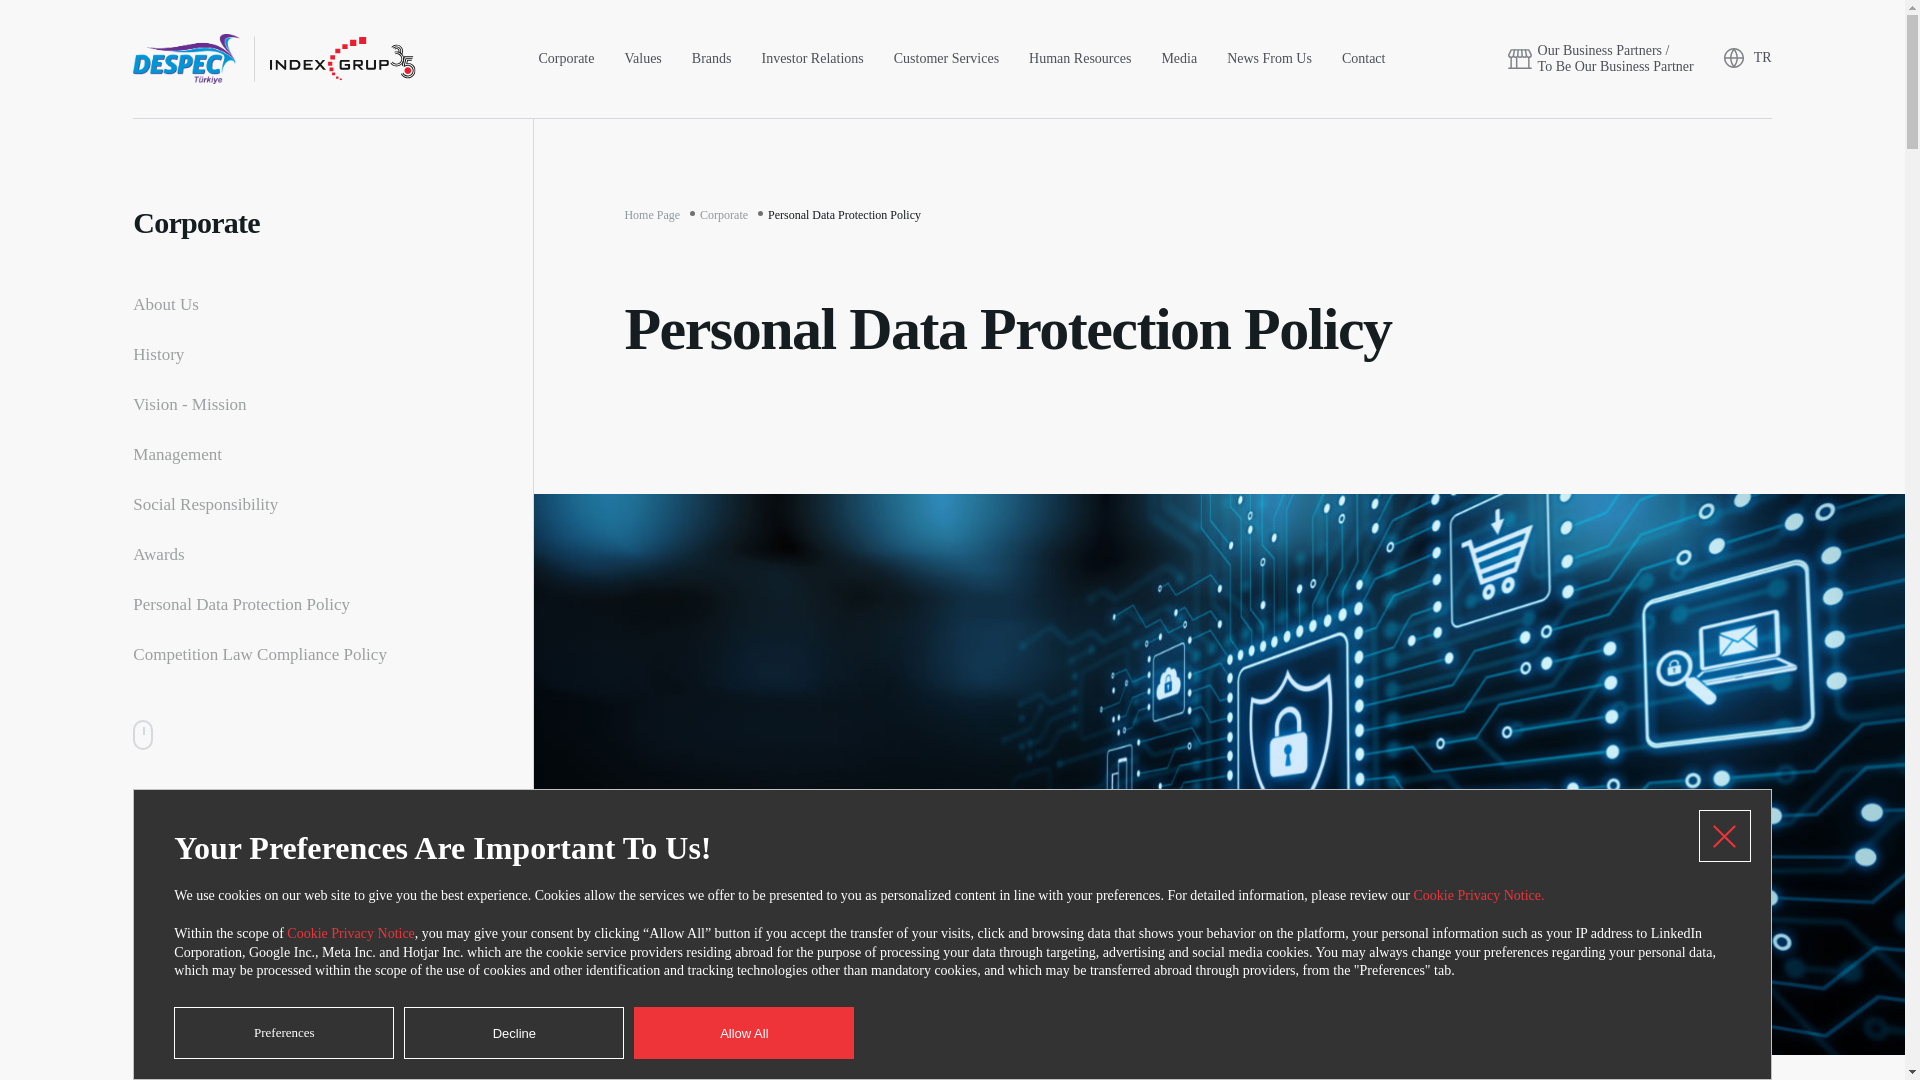  I want to click on Customer Services, so click(946, 58).